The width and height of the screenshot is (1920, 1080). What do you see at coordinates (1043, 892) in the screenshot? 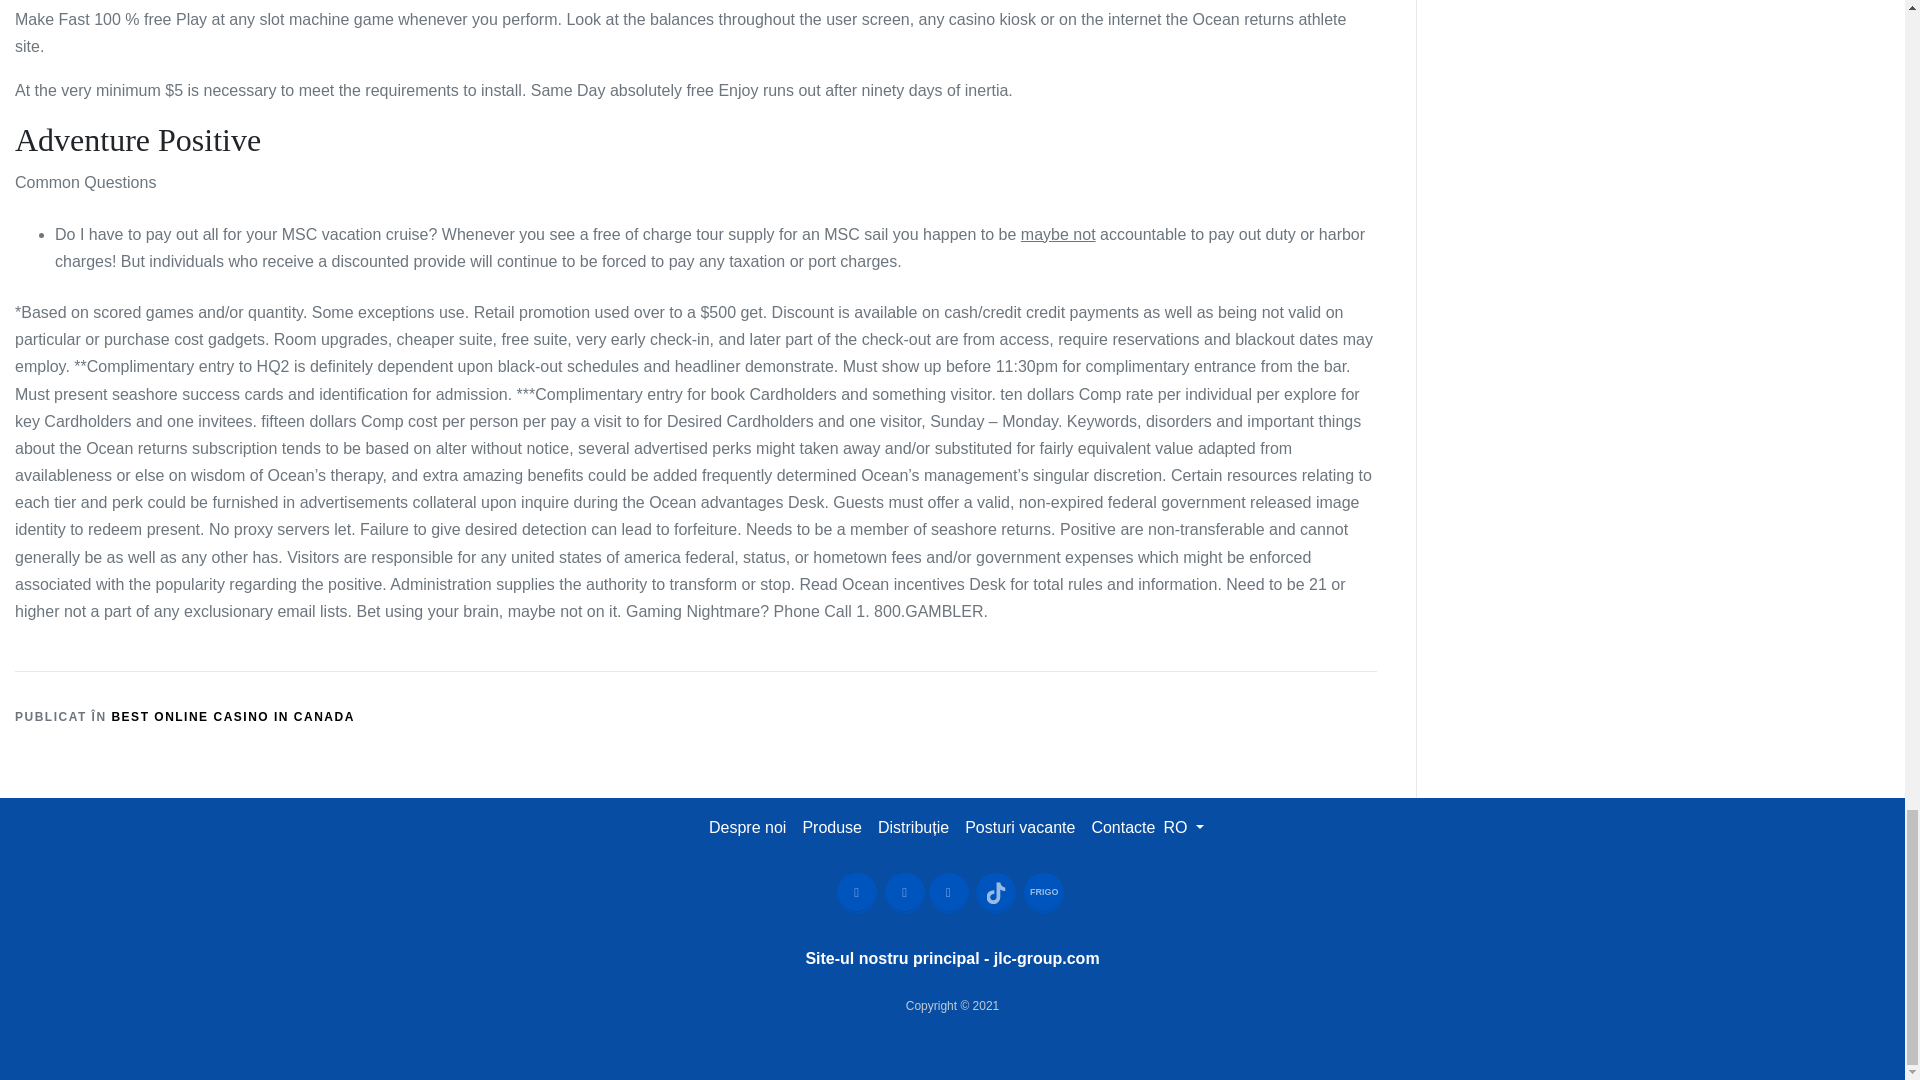
I see `FRIGO` at bounding box center [1043, 892].